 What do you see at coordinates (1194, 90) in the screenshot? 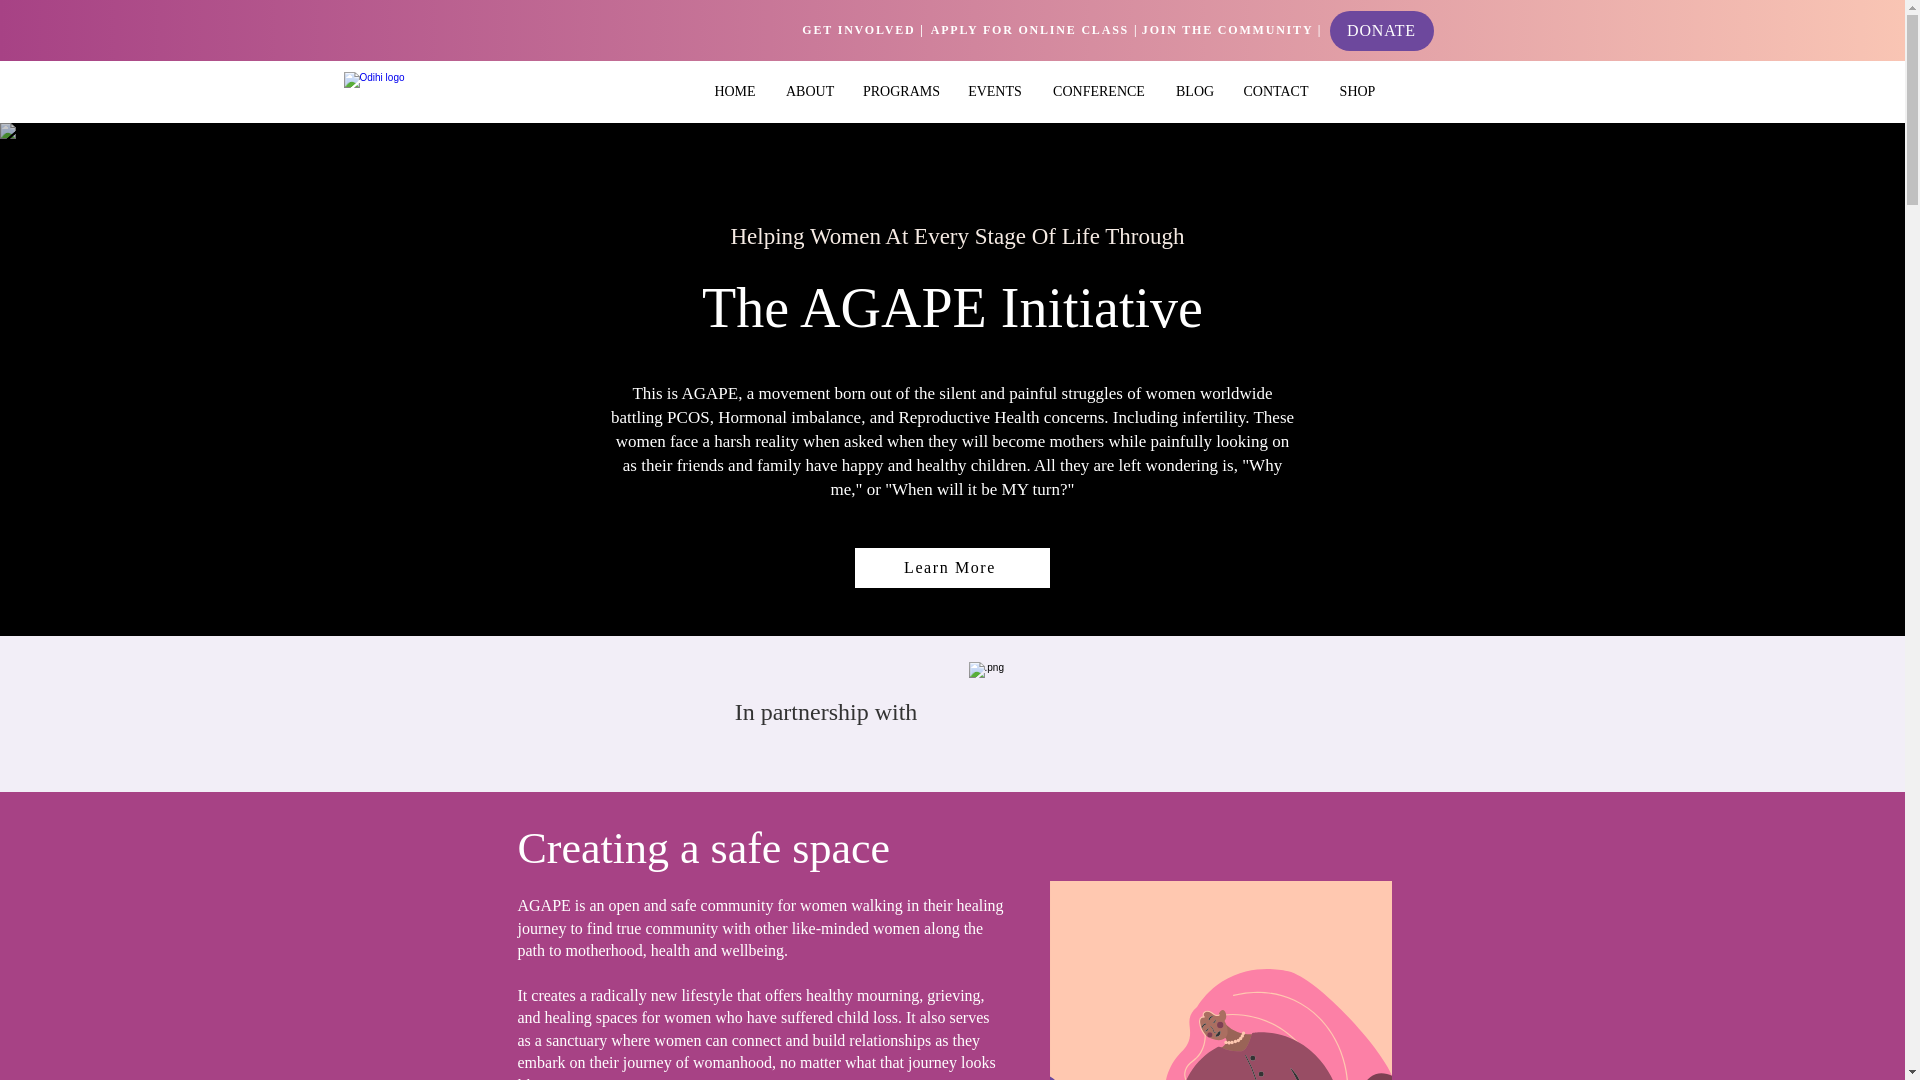
I see `BLOG` at bounding box center [1194, 90].